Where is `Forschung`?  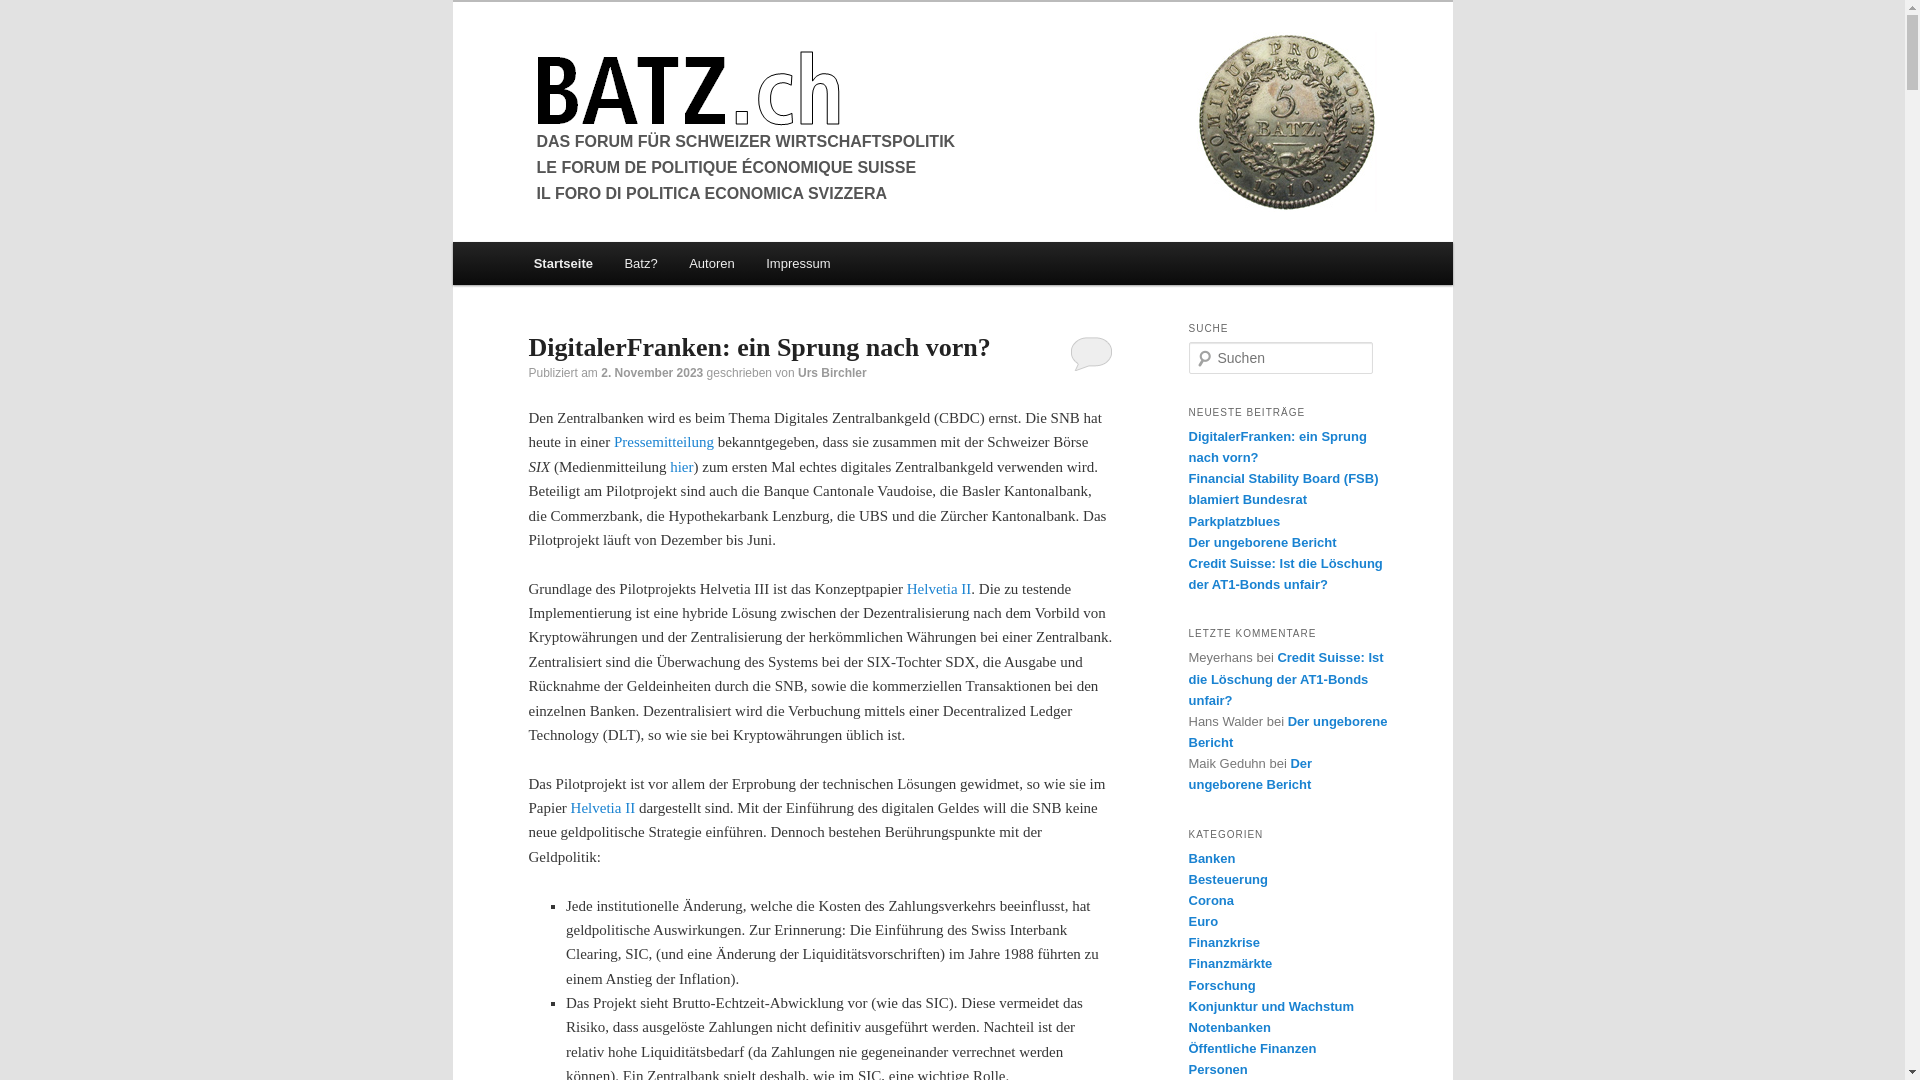
Forschung is located at coordinates (1222, 986).